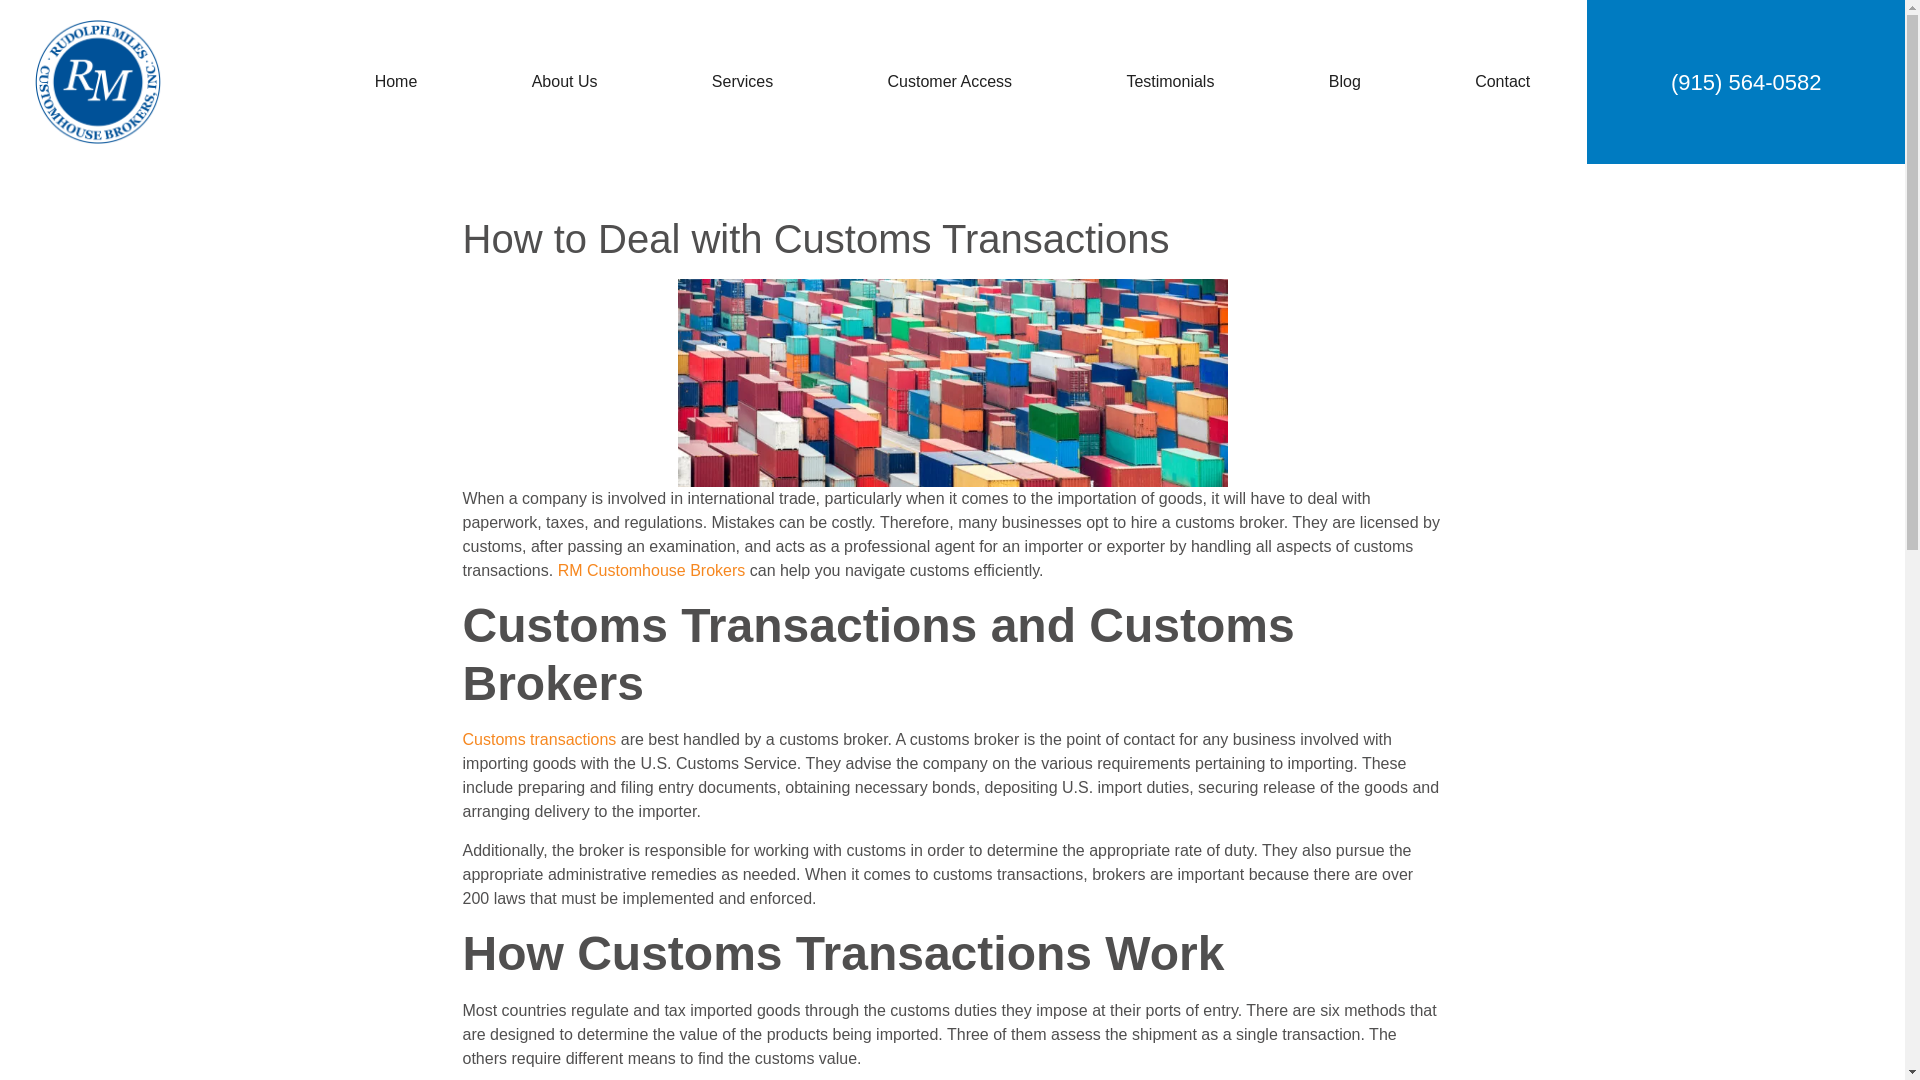 The image size is (1920, 1080). I want to click on Testimonials, so click(1170, 82).